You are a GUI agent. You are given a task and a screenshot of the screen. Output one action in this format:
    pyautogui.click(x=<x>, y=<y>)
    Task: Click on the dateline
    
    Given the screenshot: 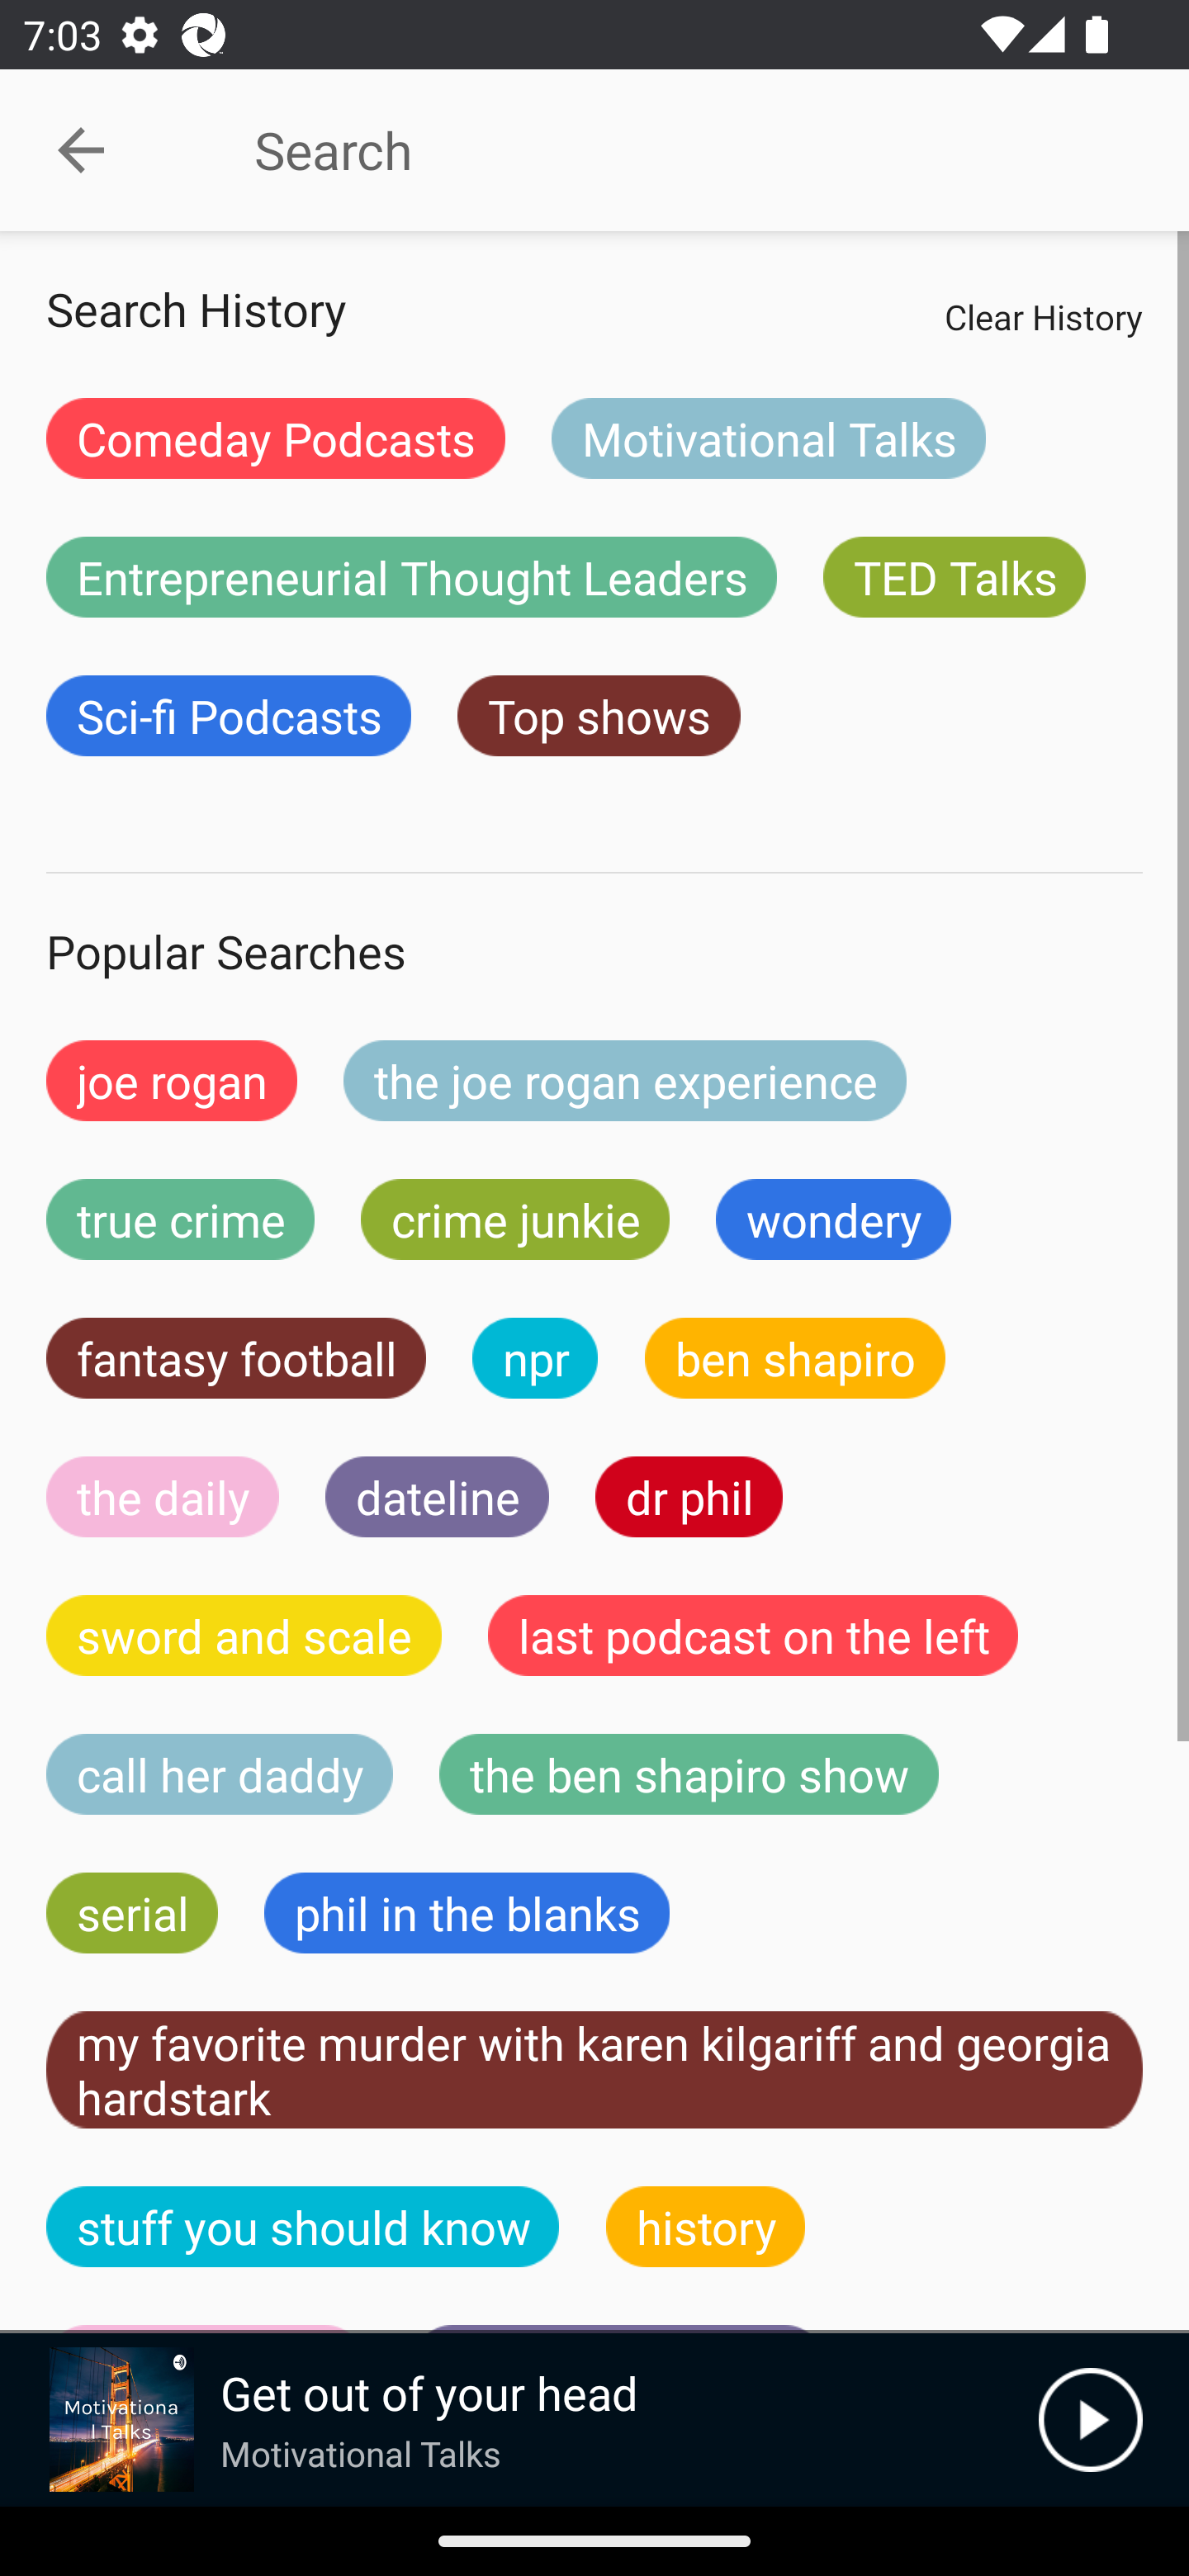 What is the action you would take?
    pyautogui.click(x=438, y=1496)
    